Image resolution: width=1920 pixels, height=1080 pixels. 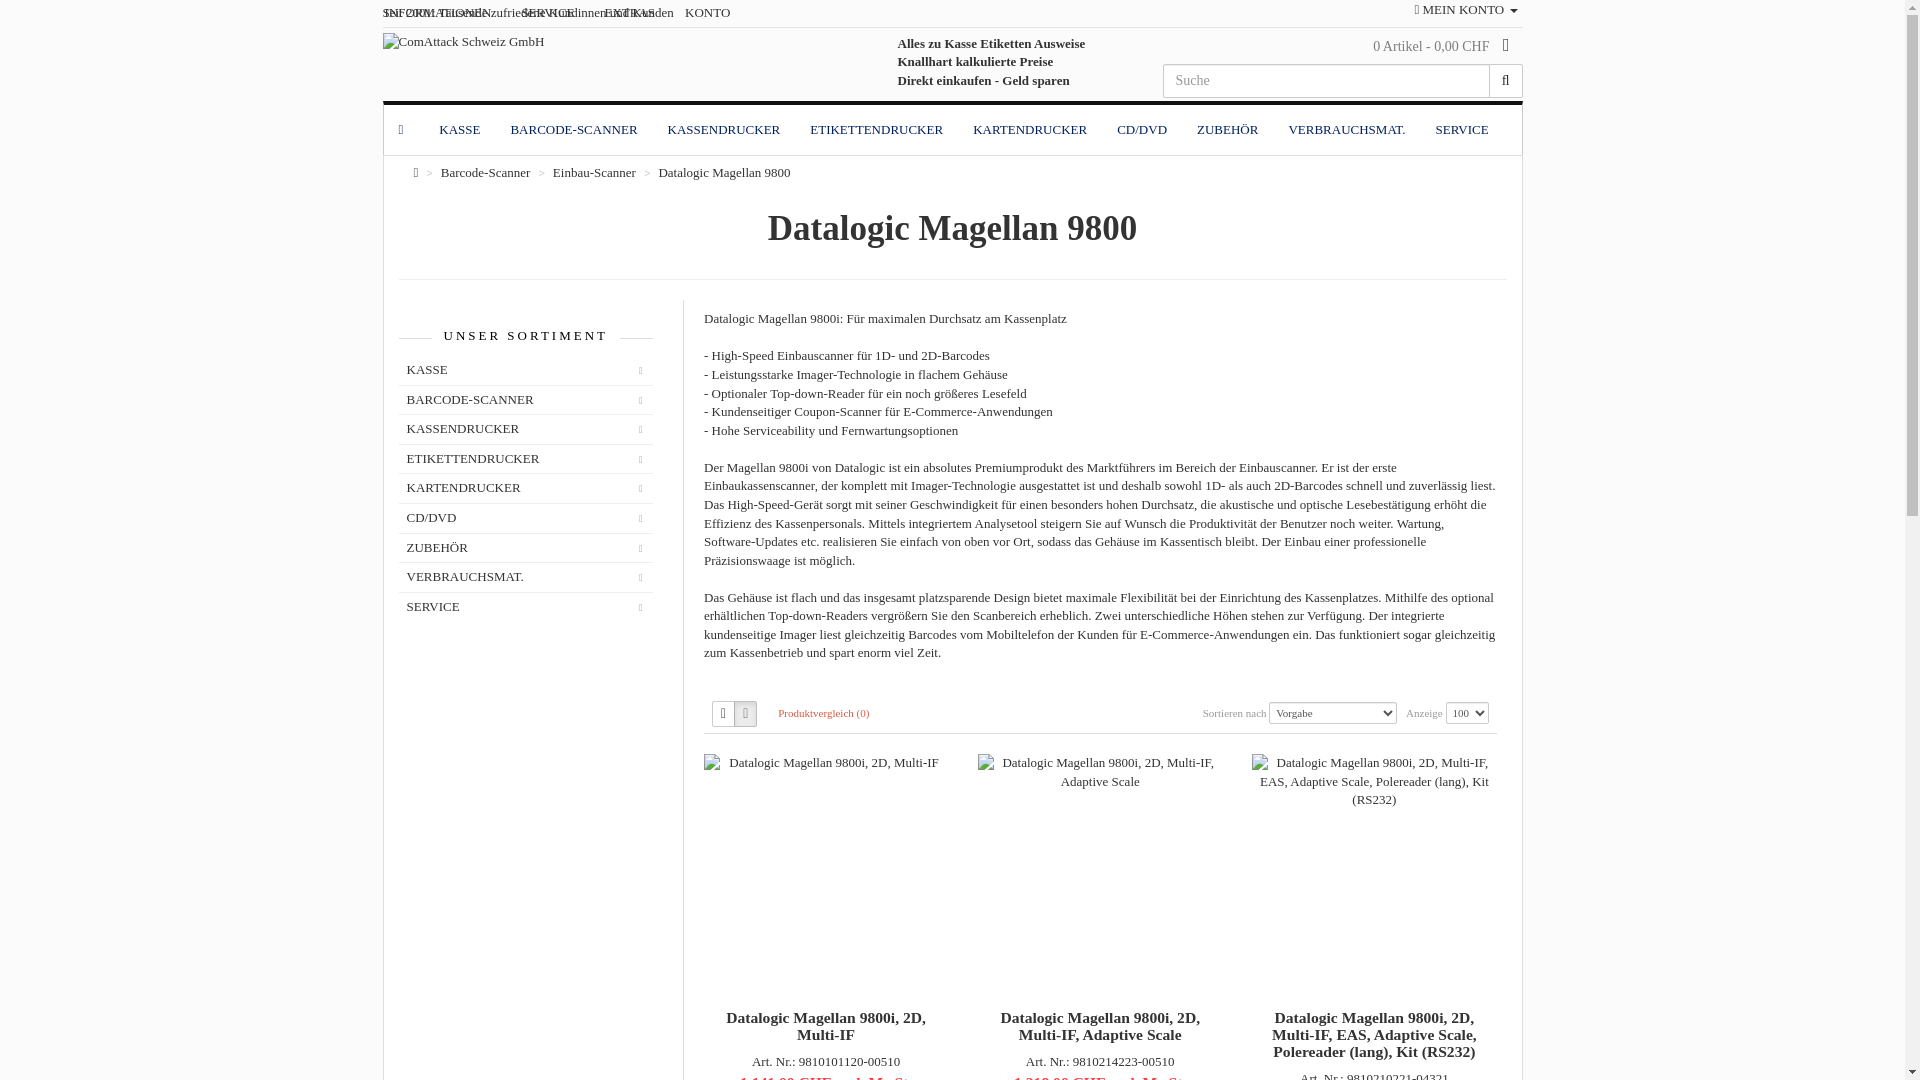 I want to click on SERVICE, so click(x=526, y=608).